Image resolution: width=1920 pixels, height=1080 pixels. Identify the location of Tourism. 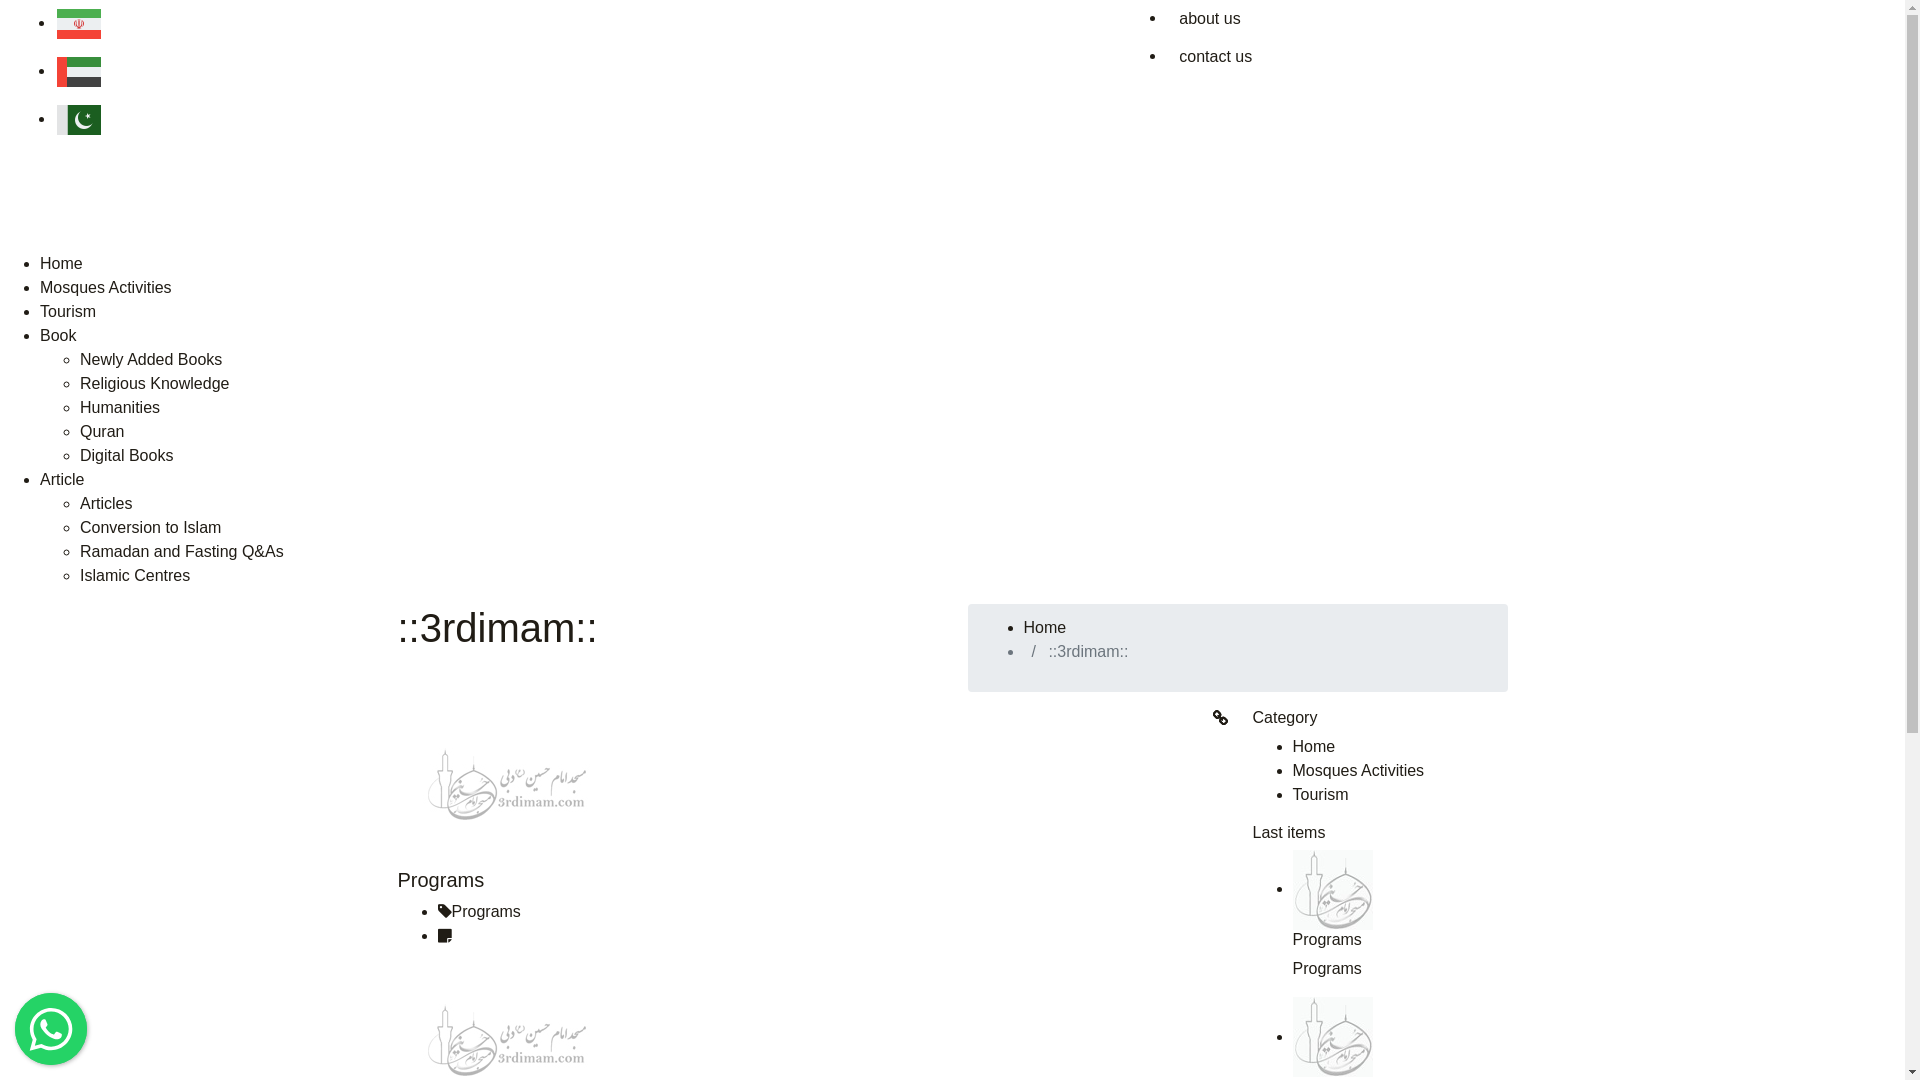
(68, 312).